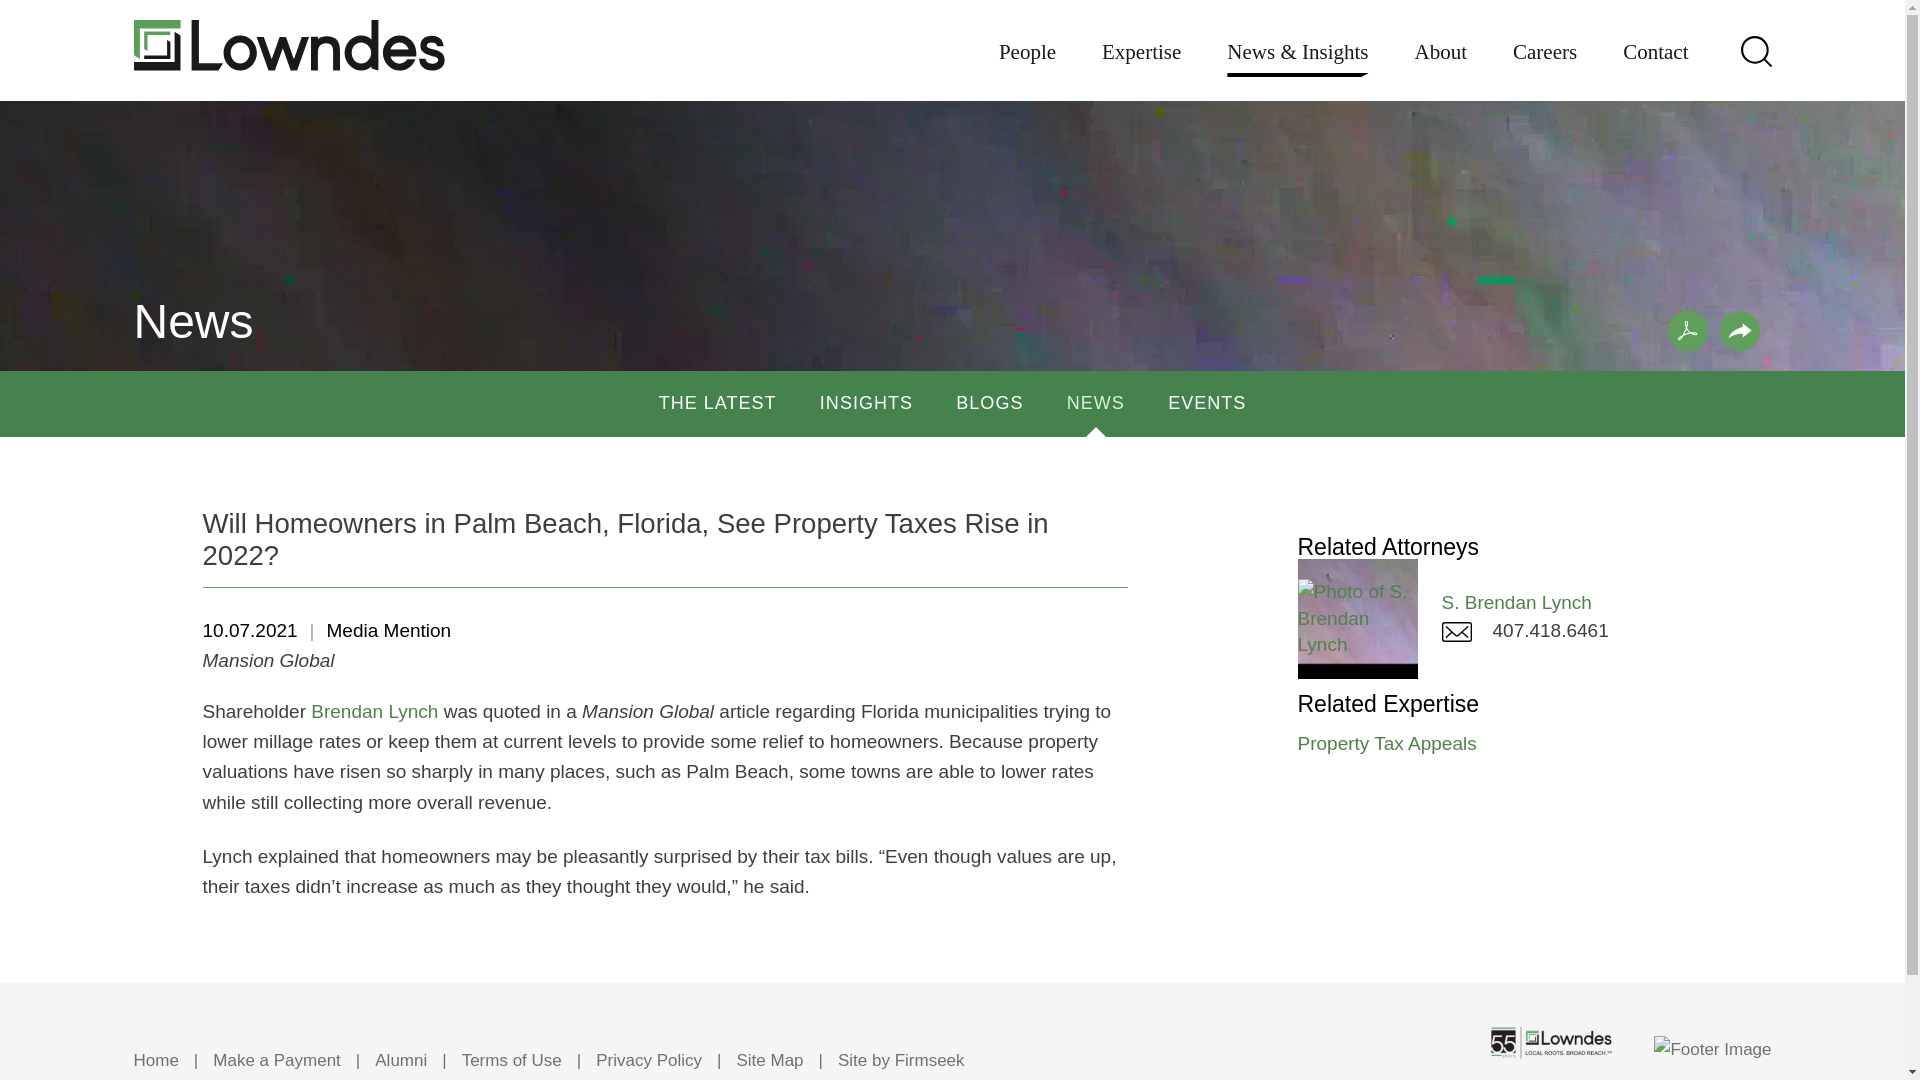 This screenshot has height=1080, width=1920. I want to click on Contact, so click(1654, 66).